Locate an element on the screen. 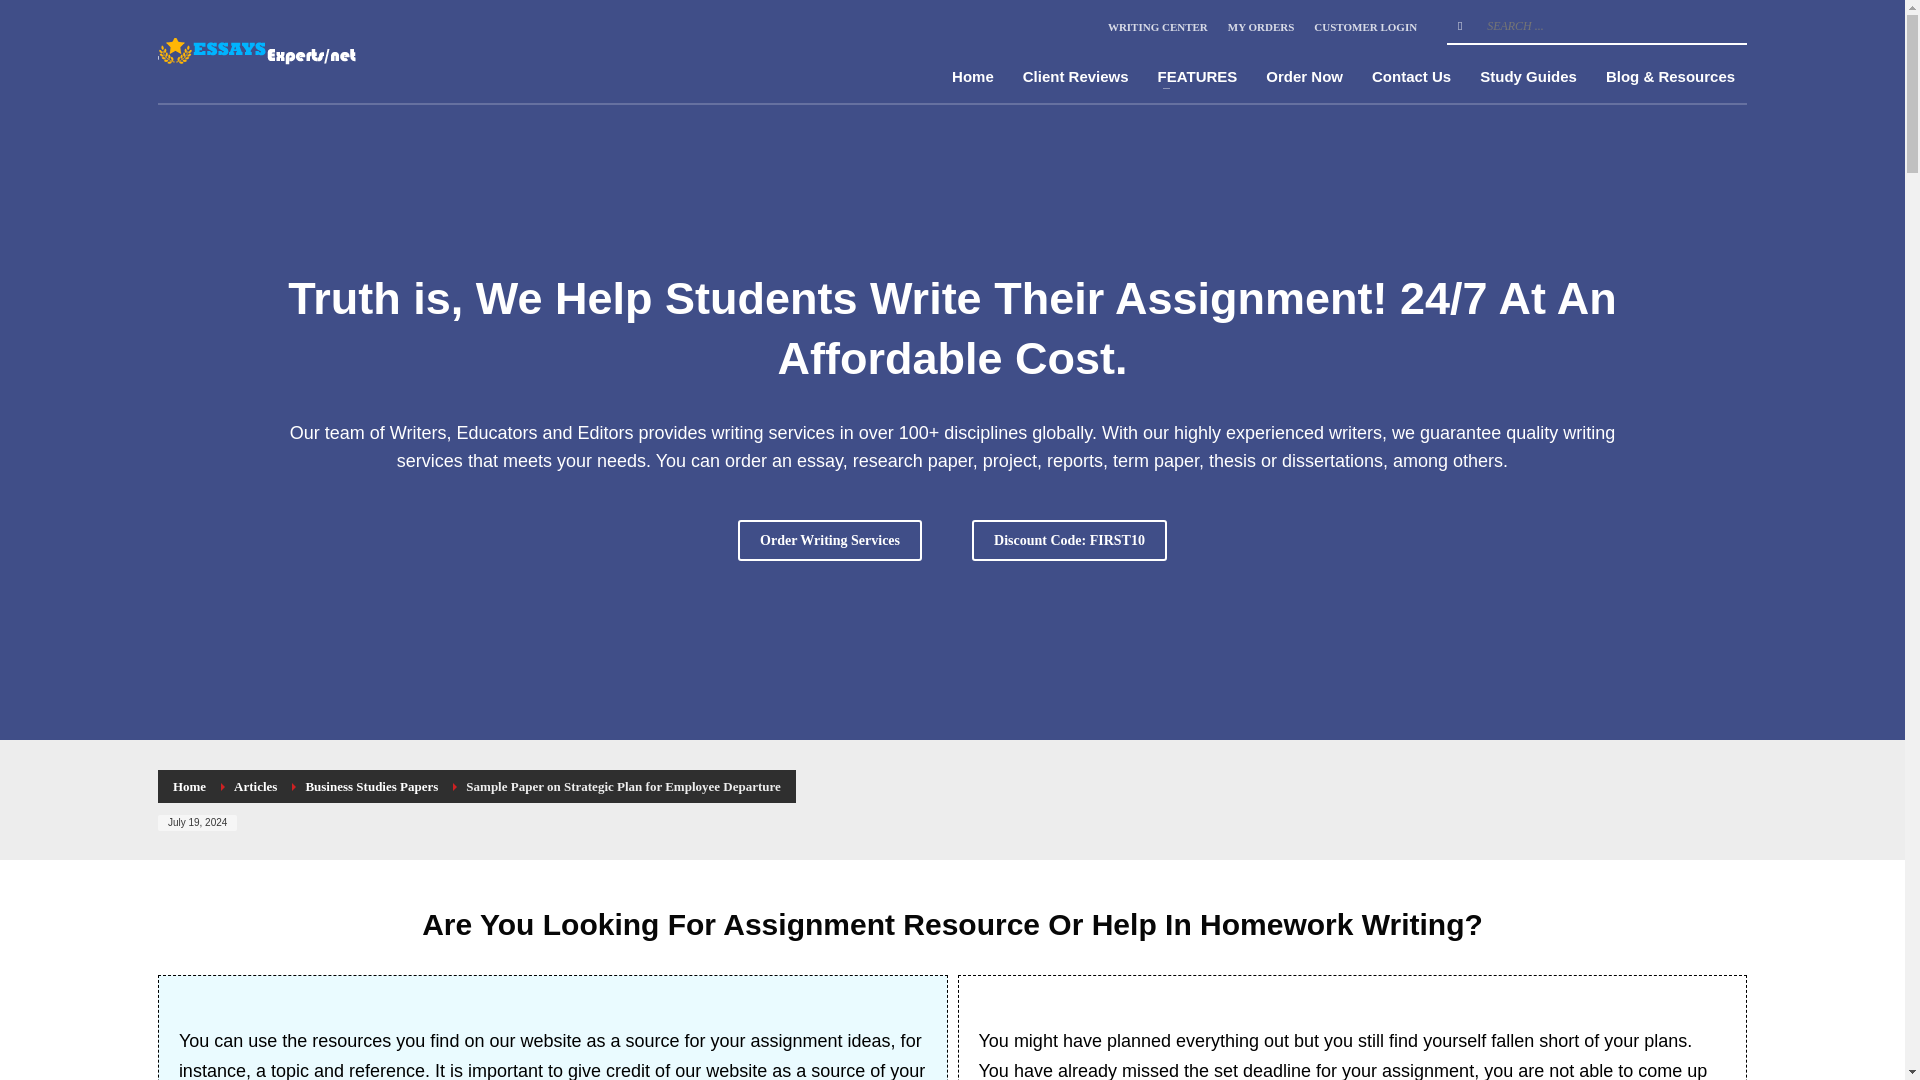  FEATURES is located at coordinates (1198, 76).